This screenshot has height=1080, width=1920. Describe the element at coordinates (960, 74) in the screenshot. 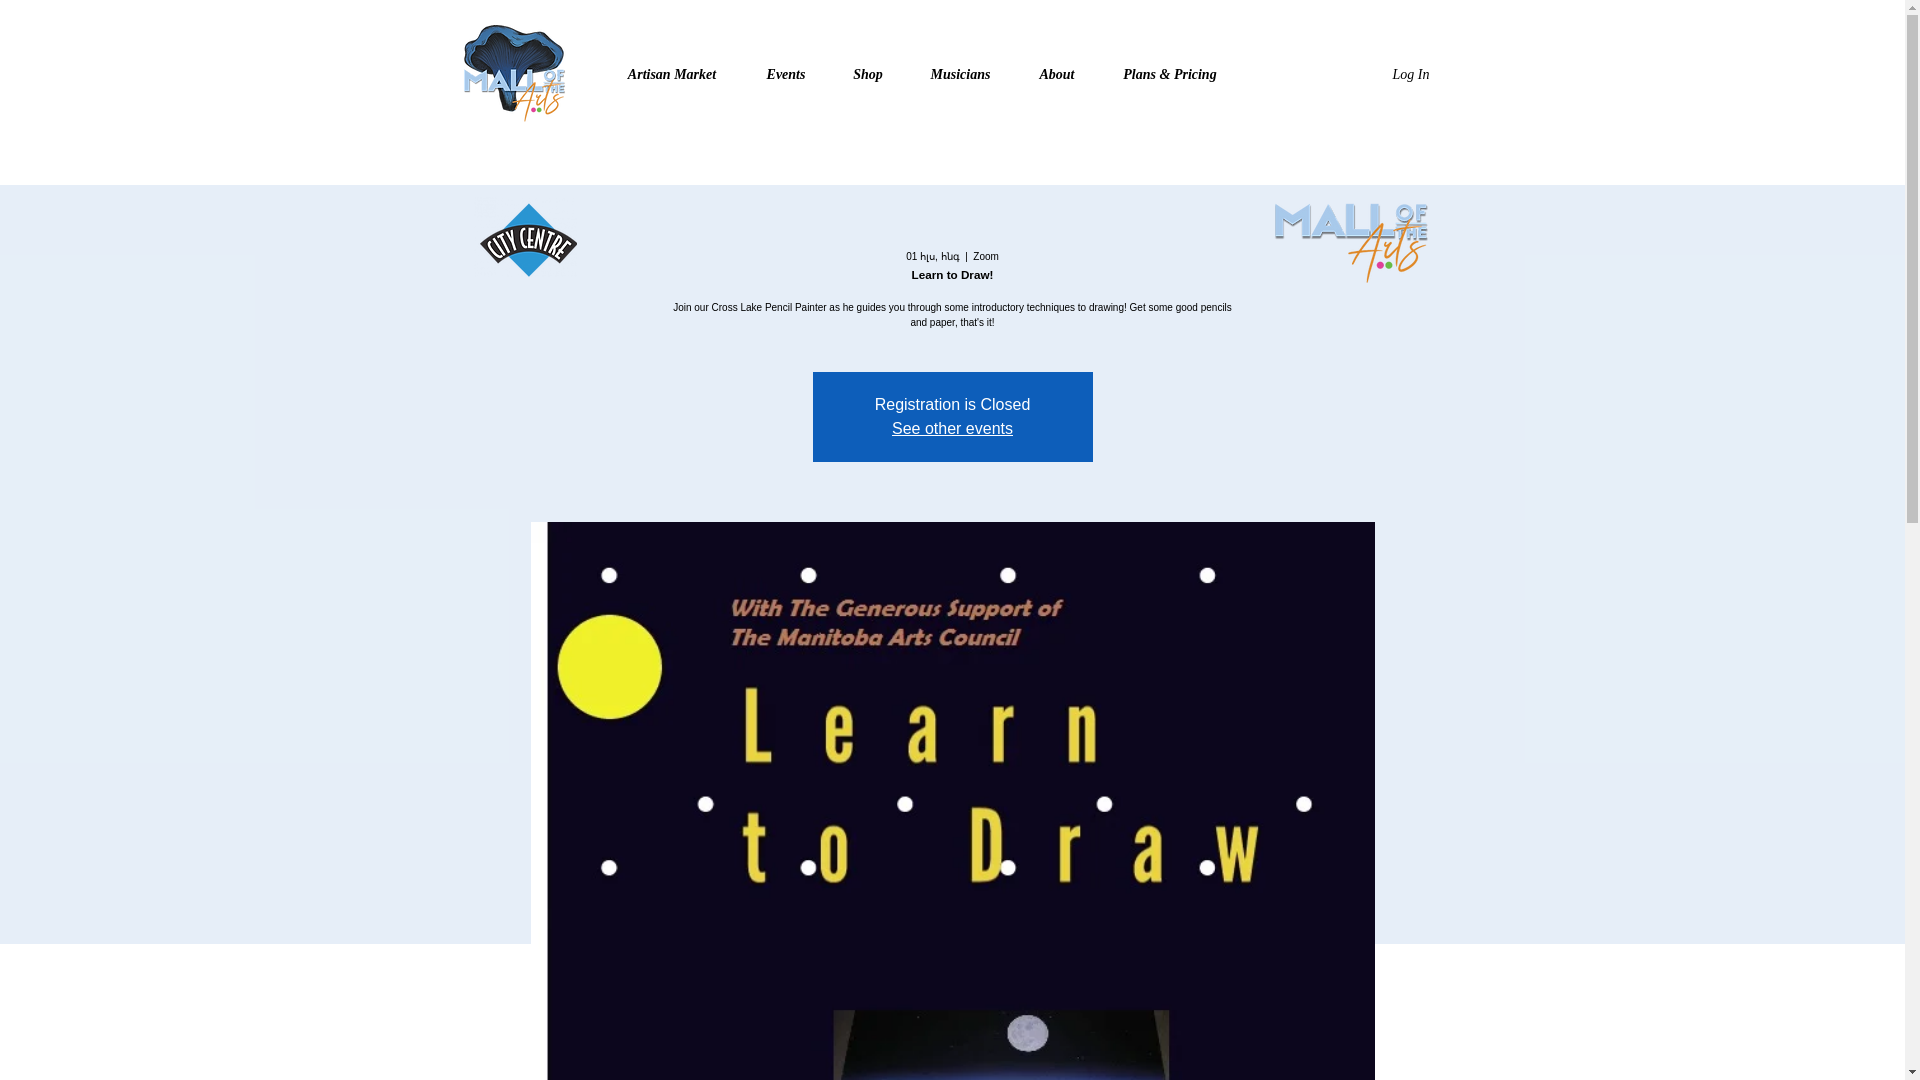

I see `Musicians` at that location.